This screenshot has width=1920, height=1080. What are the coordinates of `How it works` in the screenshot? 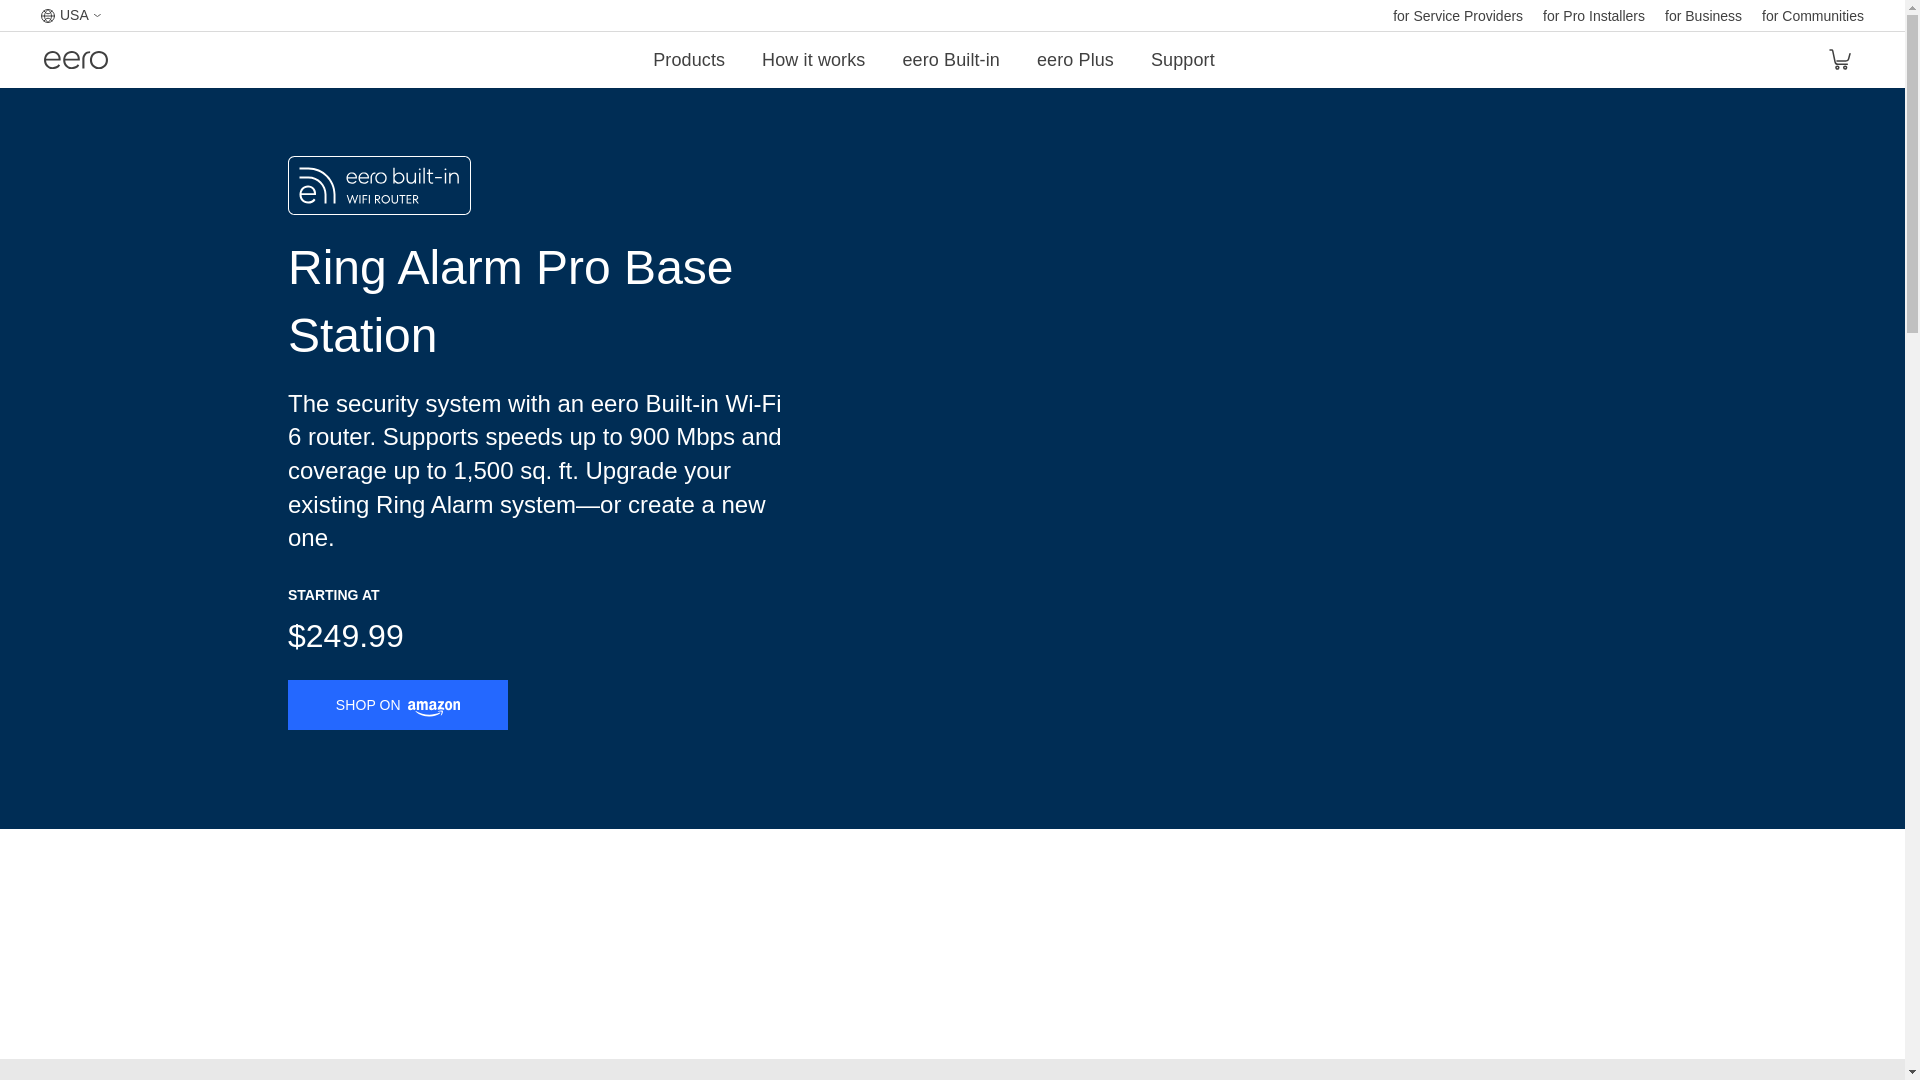 It's located at (814, 60).